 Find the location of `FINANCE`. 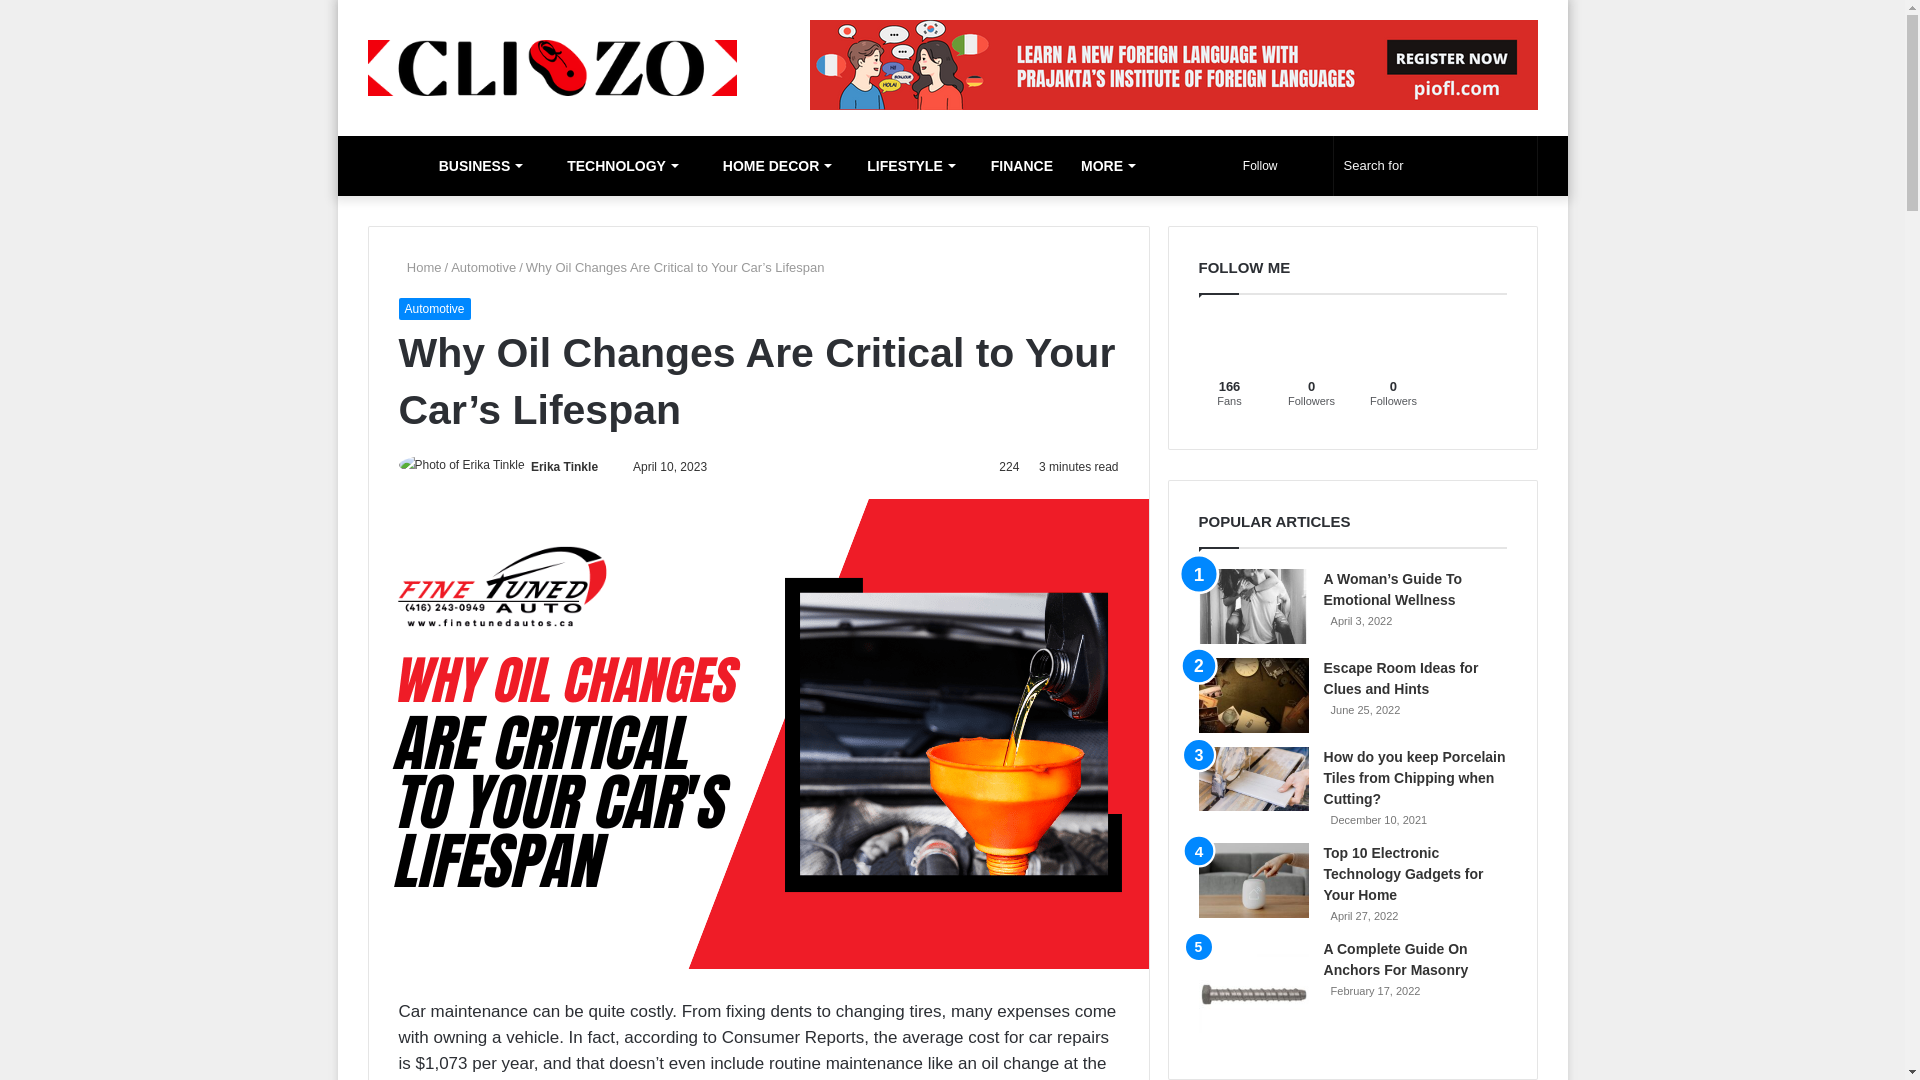

FINANCE is located at coordinates (1017, 166).